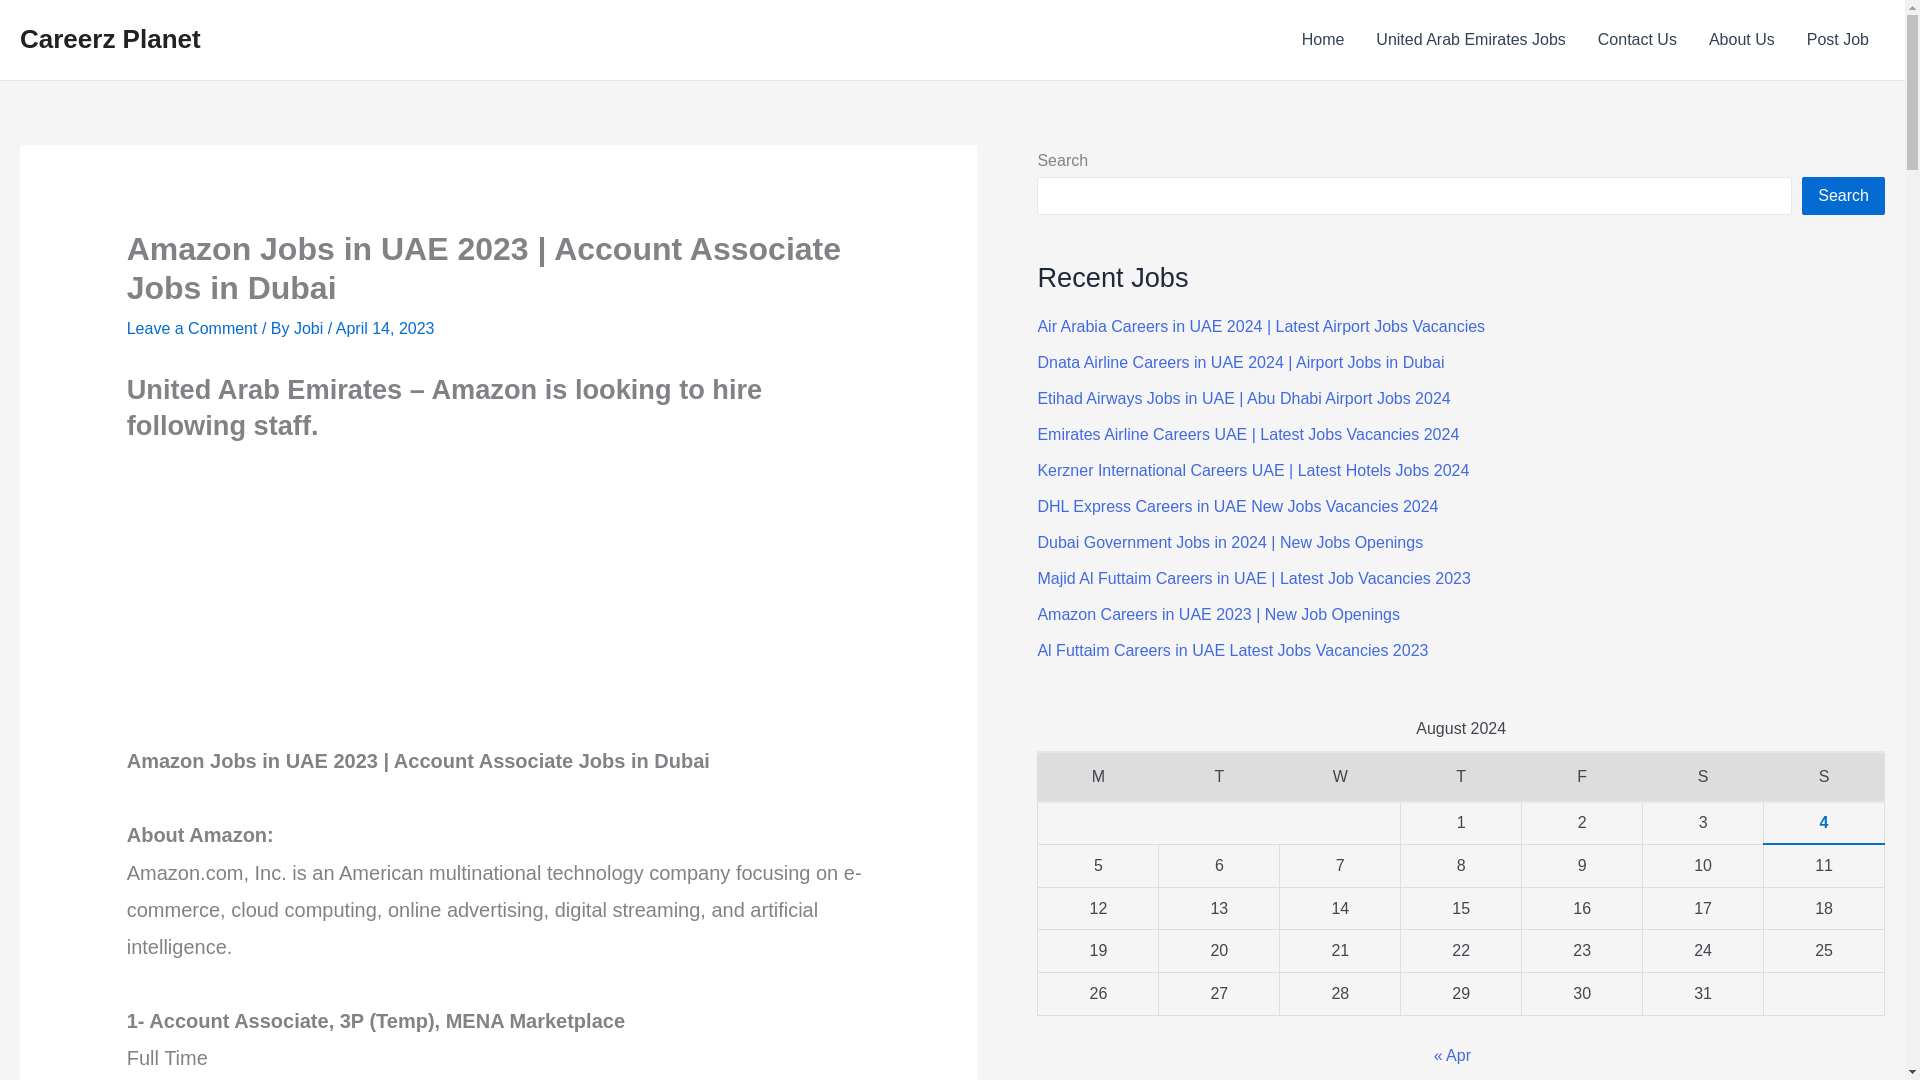  Describe the element at coordinates (1742, 40) in the screenshot. I see `About Us` at that location.